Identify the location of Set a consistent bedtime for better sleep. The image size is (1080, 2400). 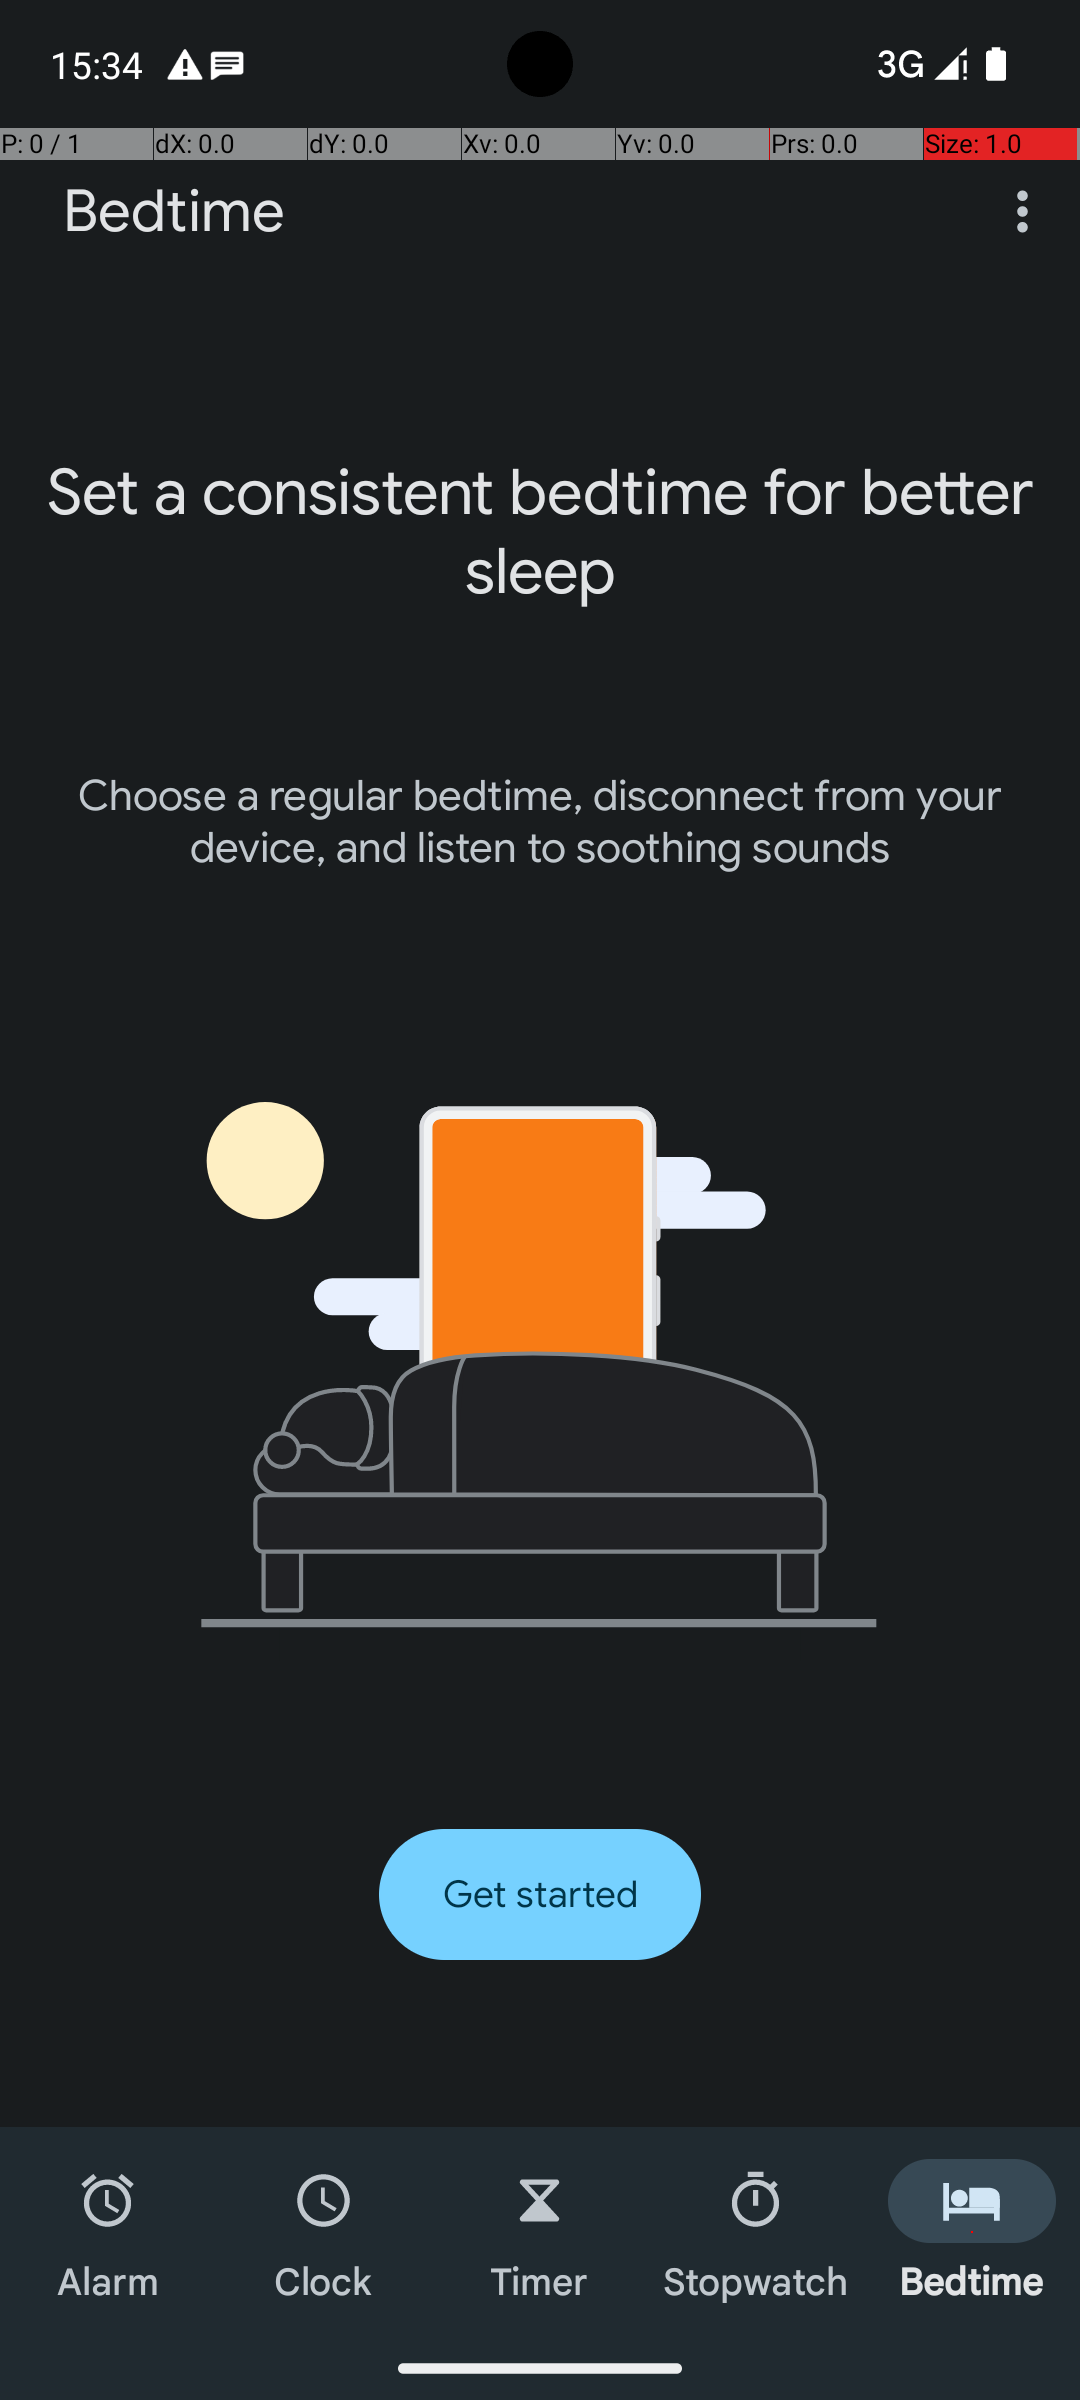
(540, 532).